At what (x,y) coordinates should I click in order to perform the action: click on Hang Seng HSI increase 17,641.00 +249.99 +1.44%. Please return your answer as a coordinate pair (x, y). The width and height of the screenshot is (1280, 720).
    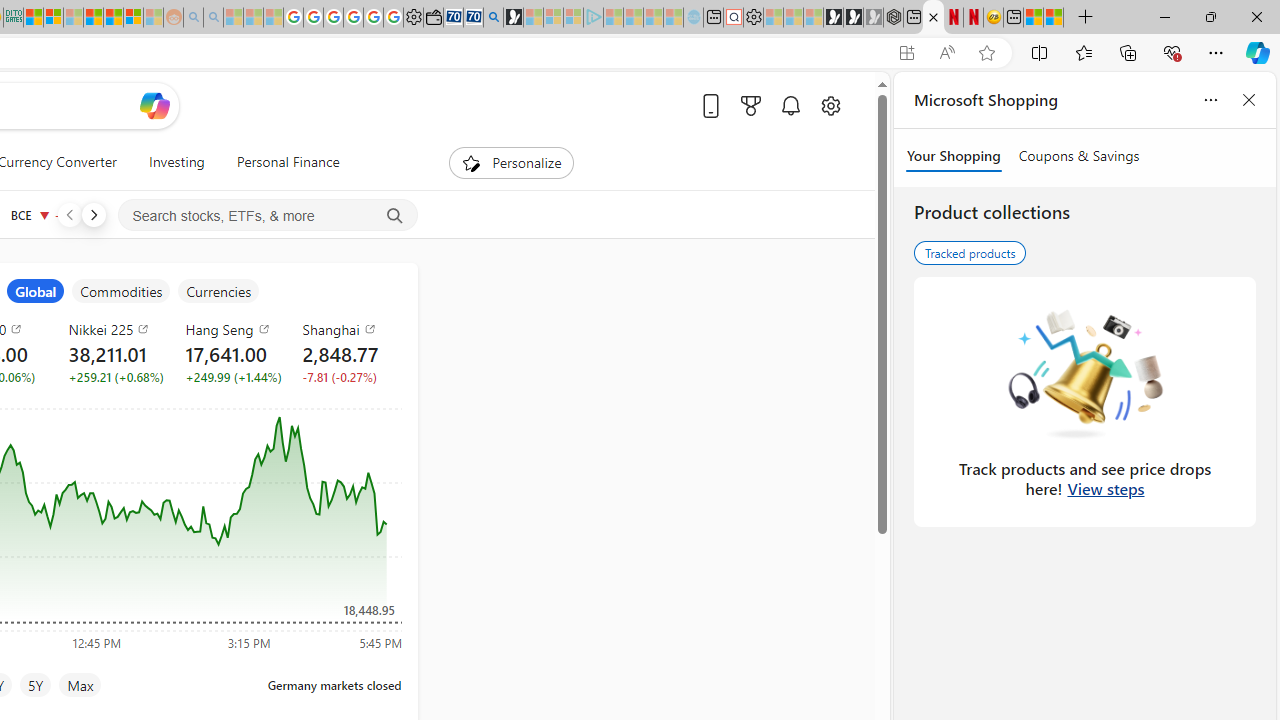
    Looking at the image, I should click on (228, 352).